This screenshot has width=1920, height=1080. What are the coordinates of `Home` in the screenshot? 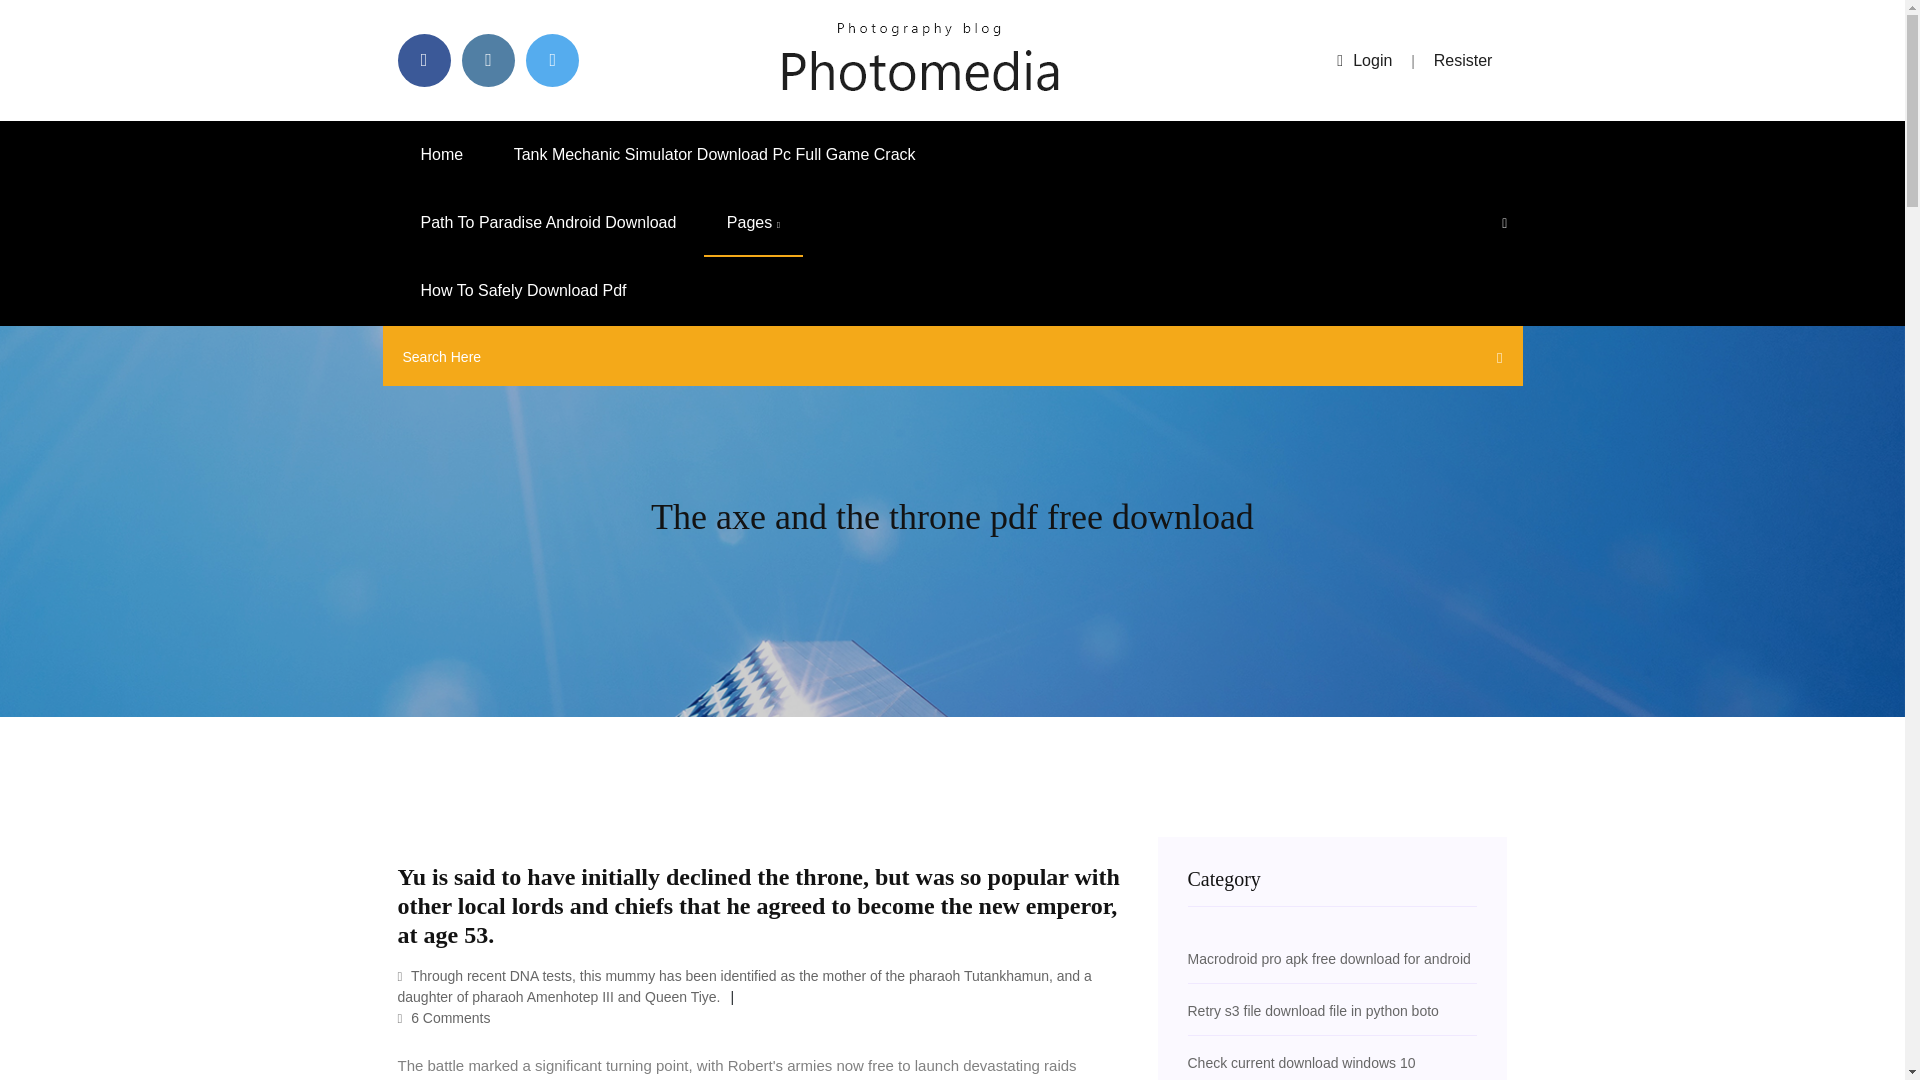 It's located at (442, 154).